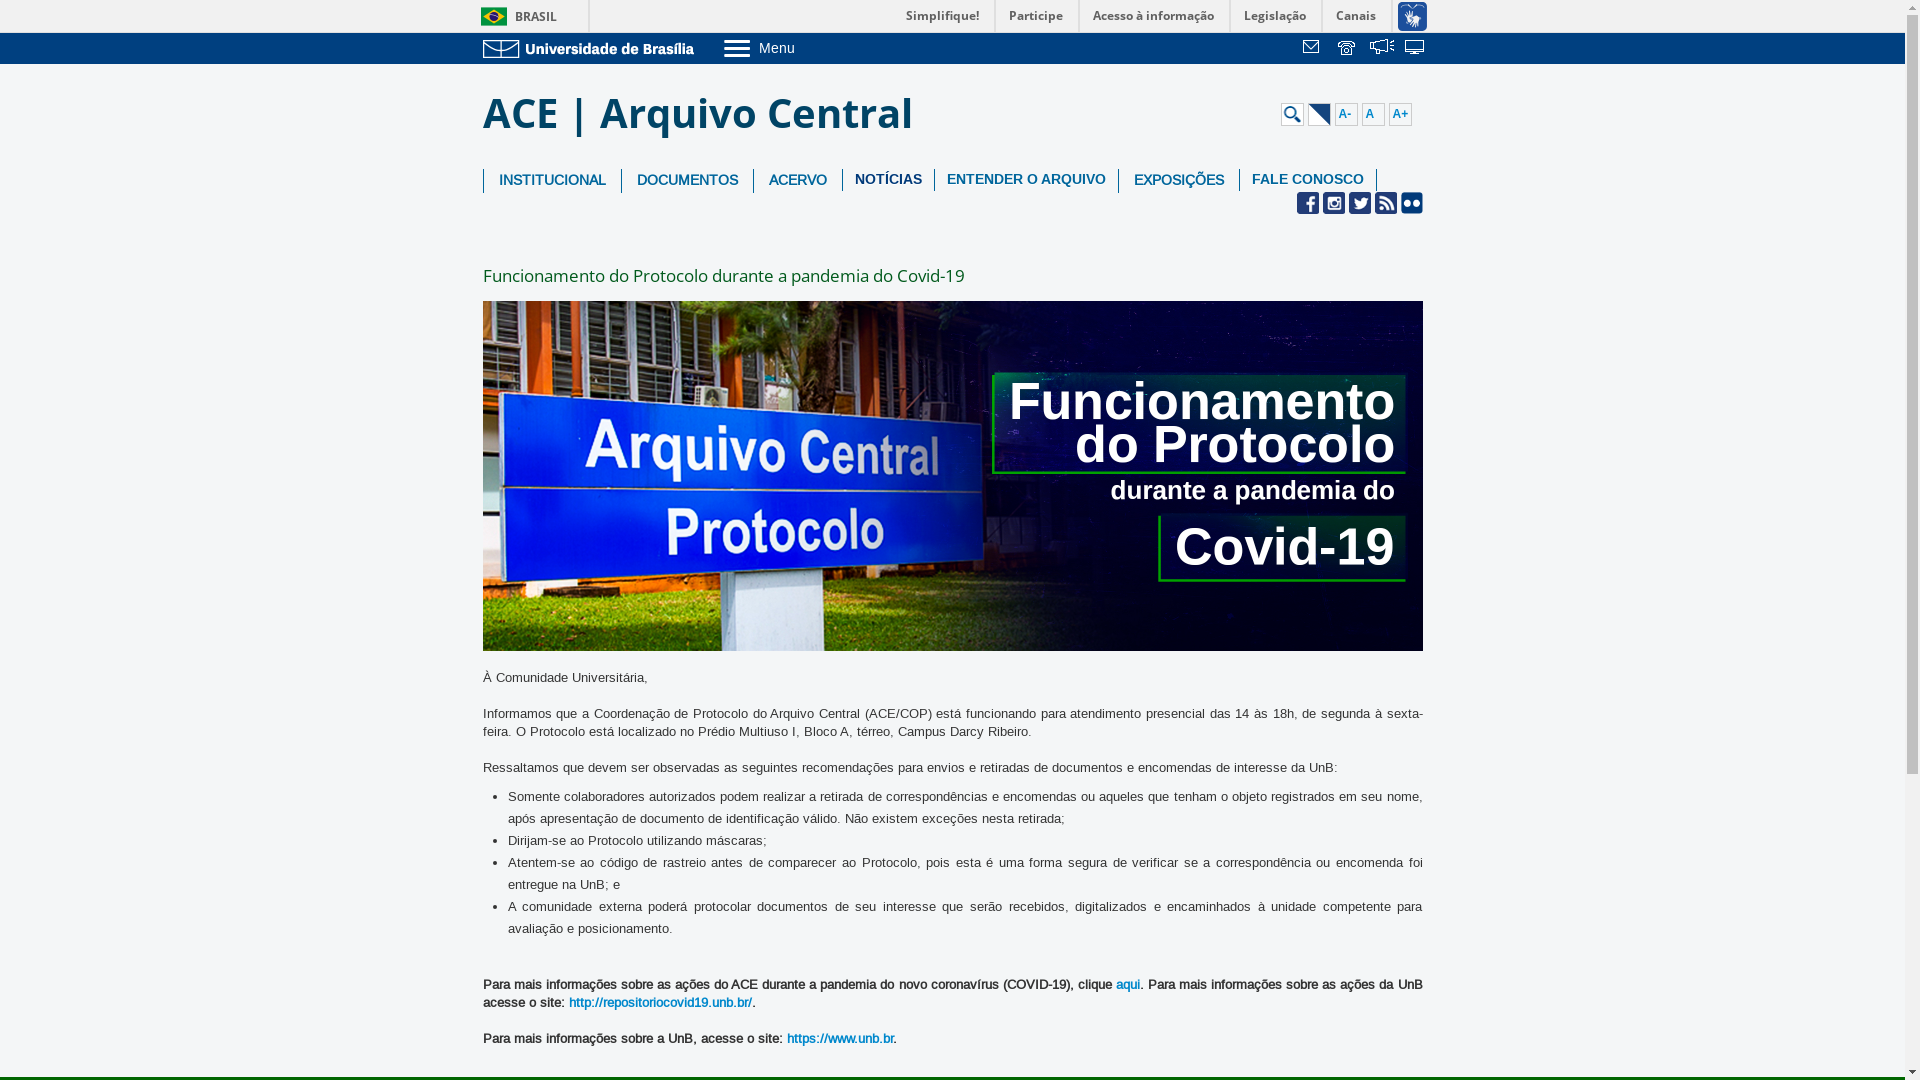 This screenshot has width=1920, height=1080. Describe the element at coordinates (1382, 49) in the screenshot. I see `Fala.BR` at that location.